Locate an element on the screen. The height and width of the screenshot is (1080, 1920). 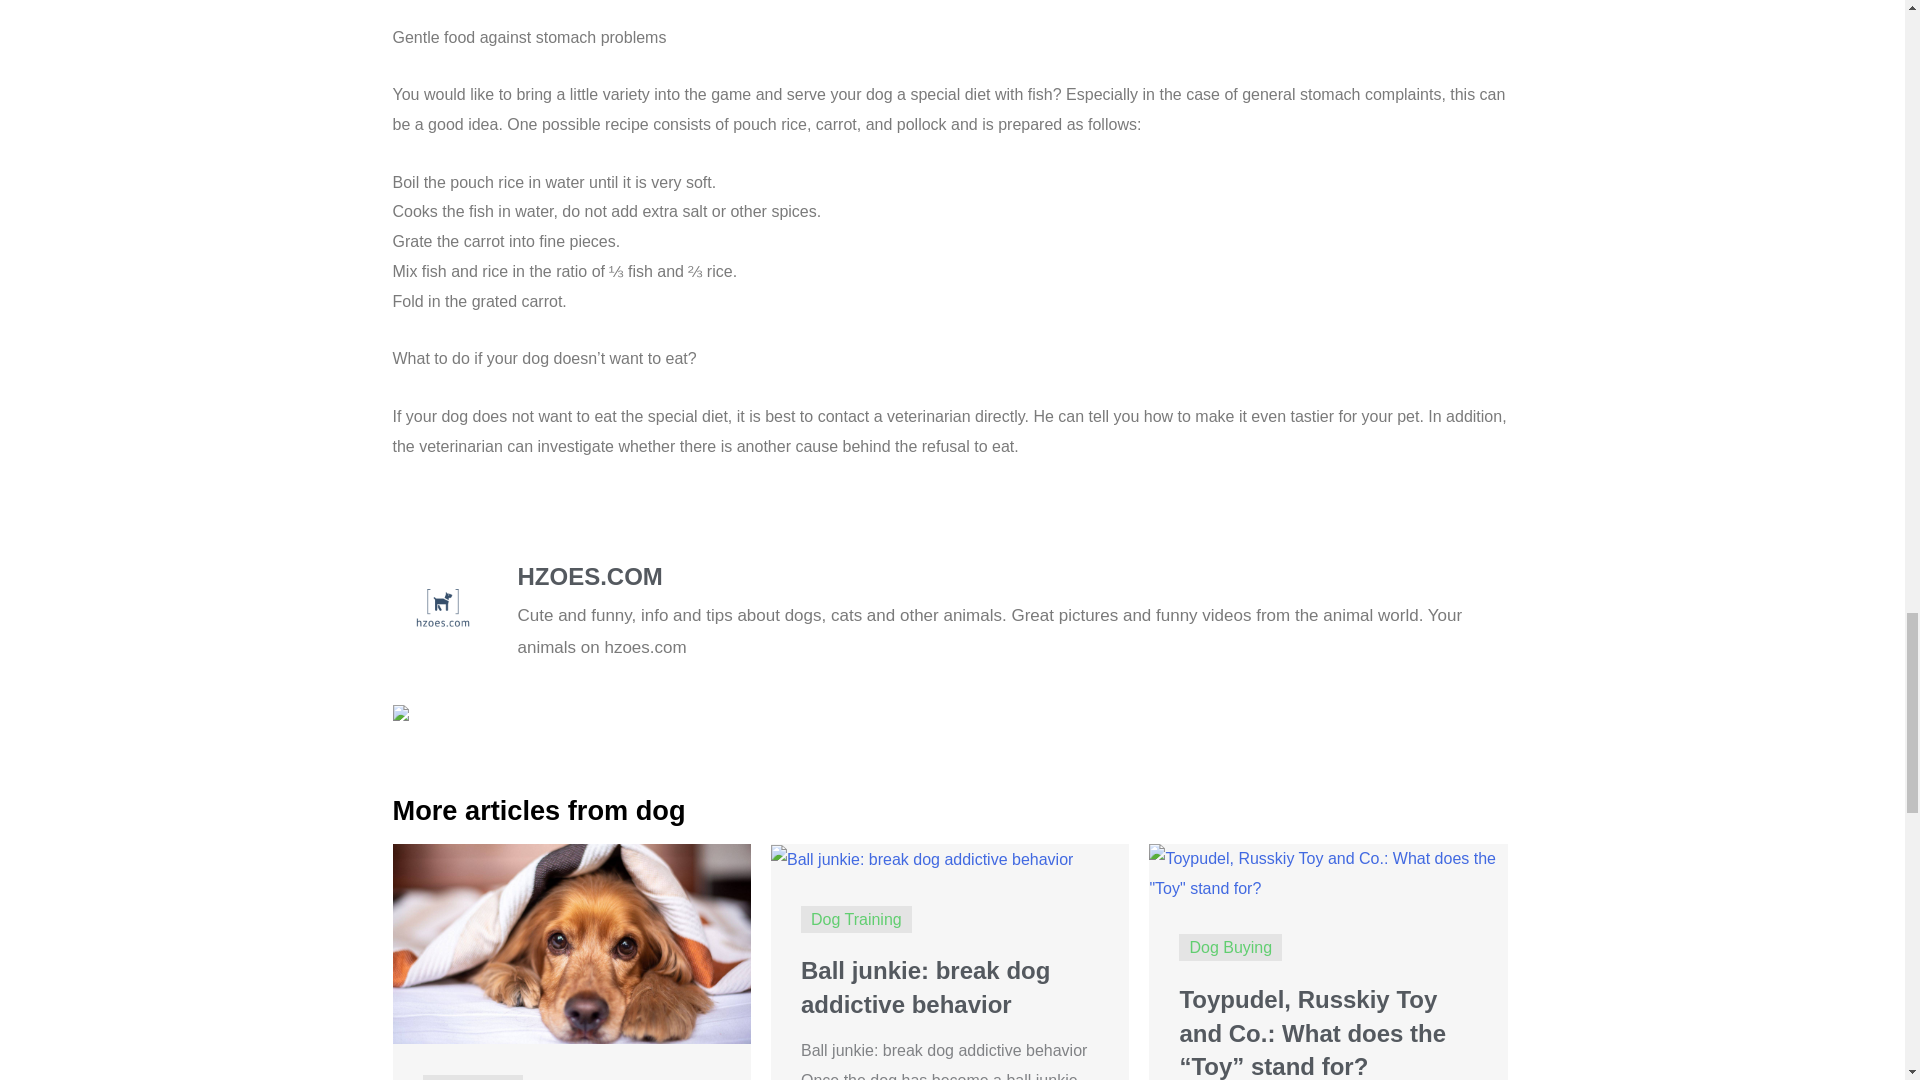
Ball junkie: break dog addictive behavior is located at coordinates (922, 858).